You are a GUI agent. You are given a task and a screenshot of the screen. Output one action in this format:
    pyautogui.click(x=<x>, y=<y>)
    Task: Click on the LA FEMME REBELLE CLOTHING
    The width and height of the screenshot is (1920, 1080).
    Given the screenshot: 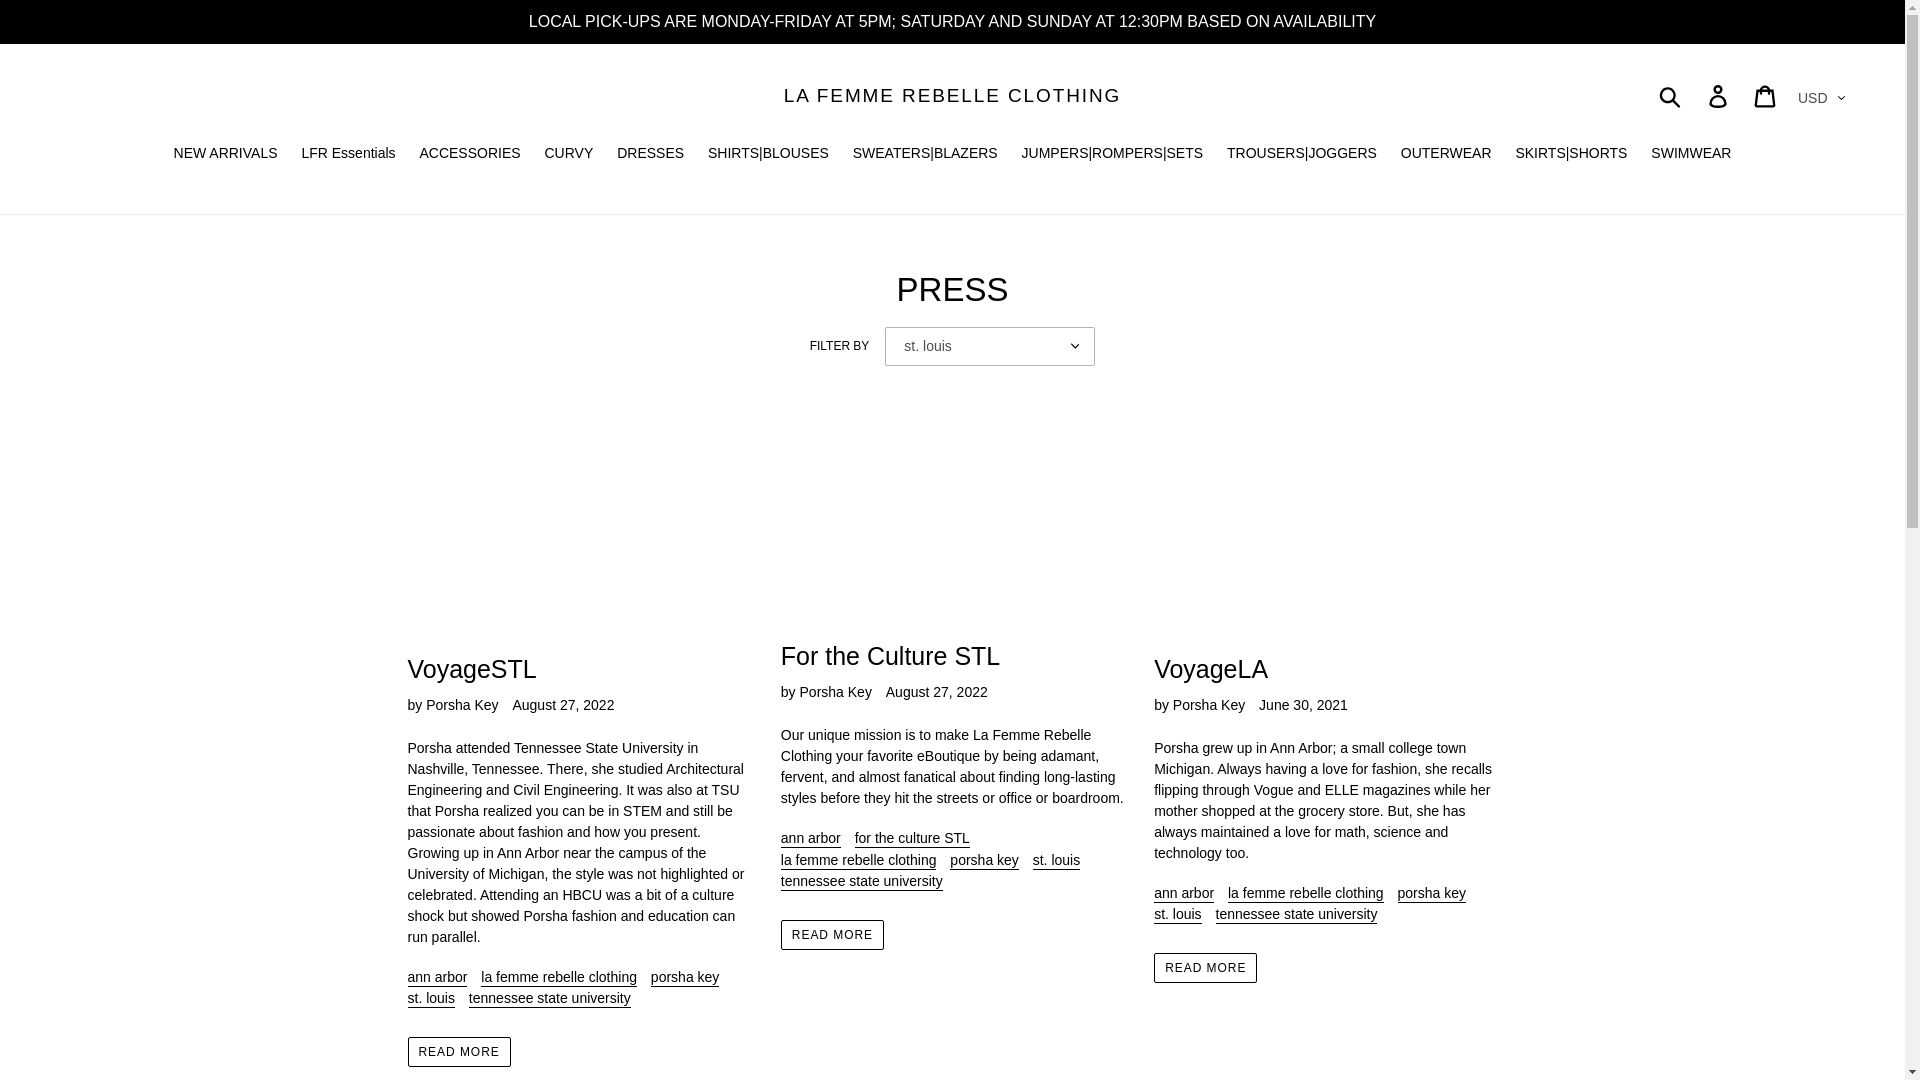 What is the action you would take?
    pyautogui.click(x=952, y=96)
    